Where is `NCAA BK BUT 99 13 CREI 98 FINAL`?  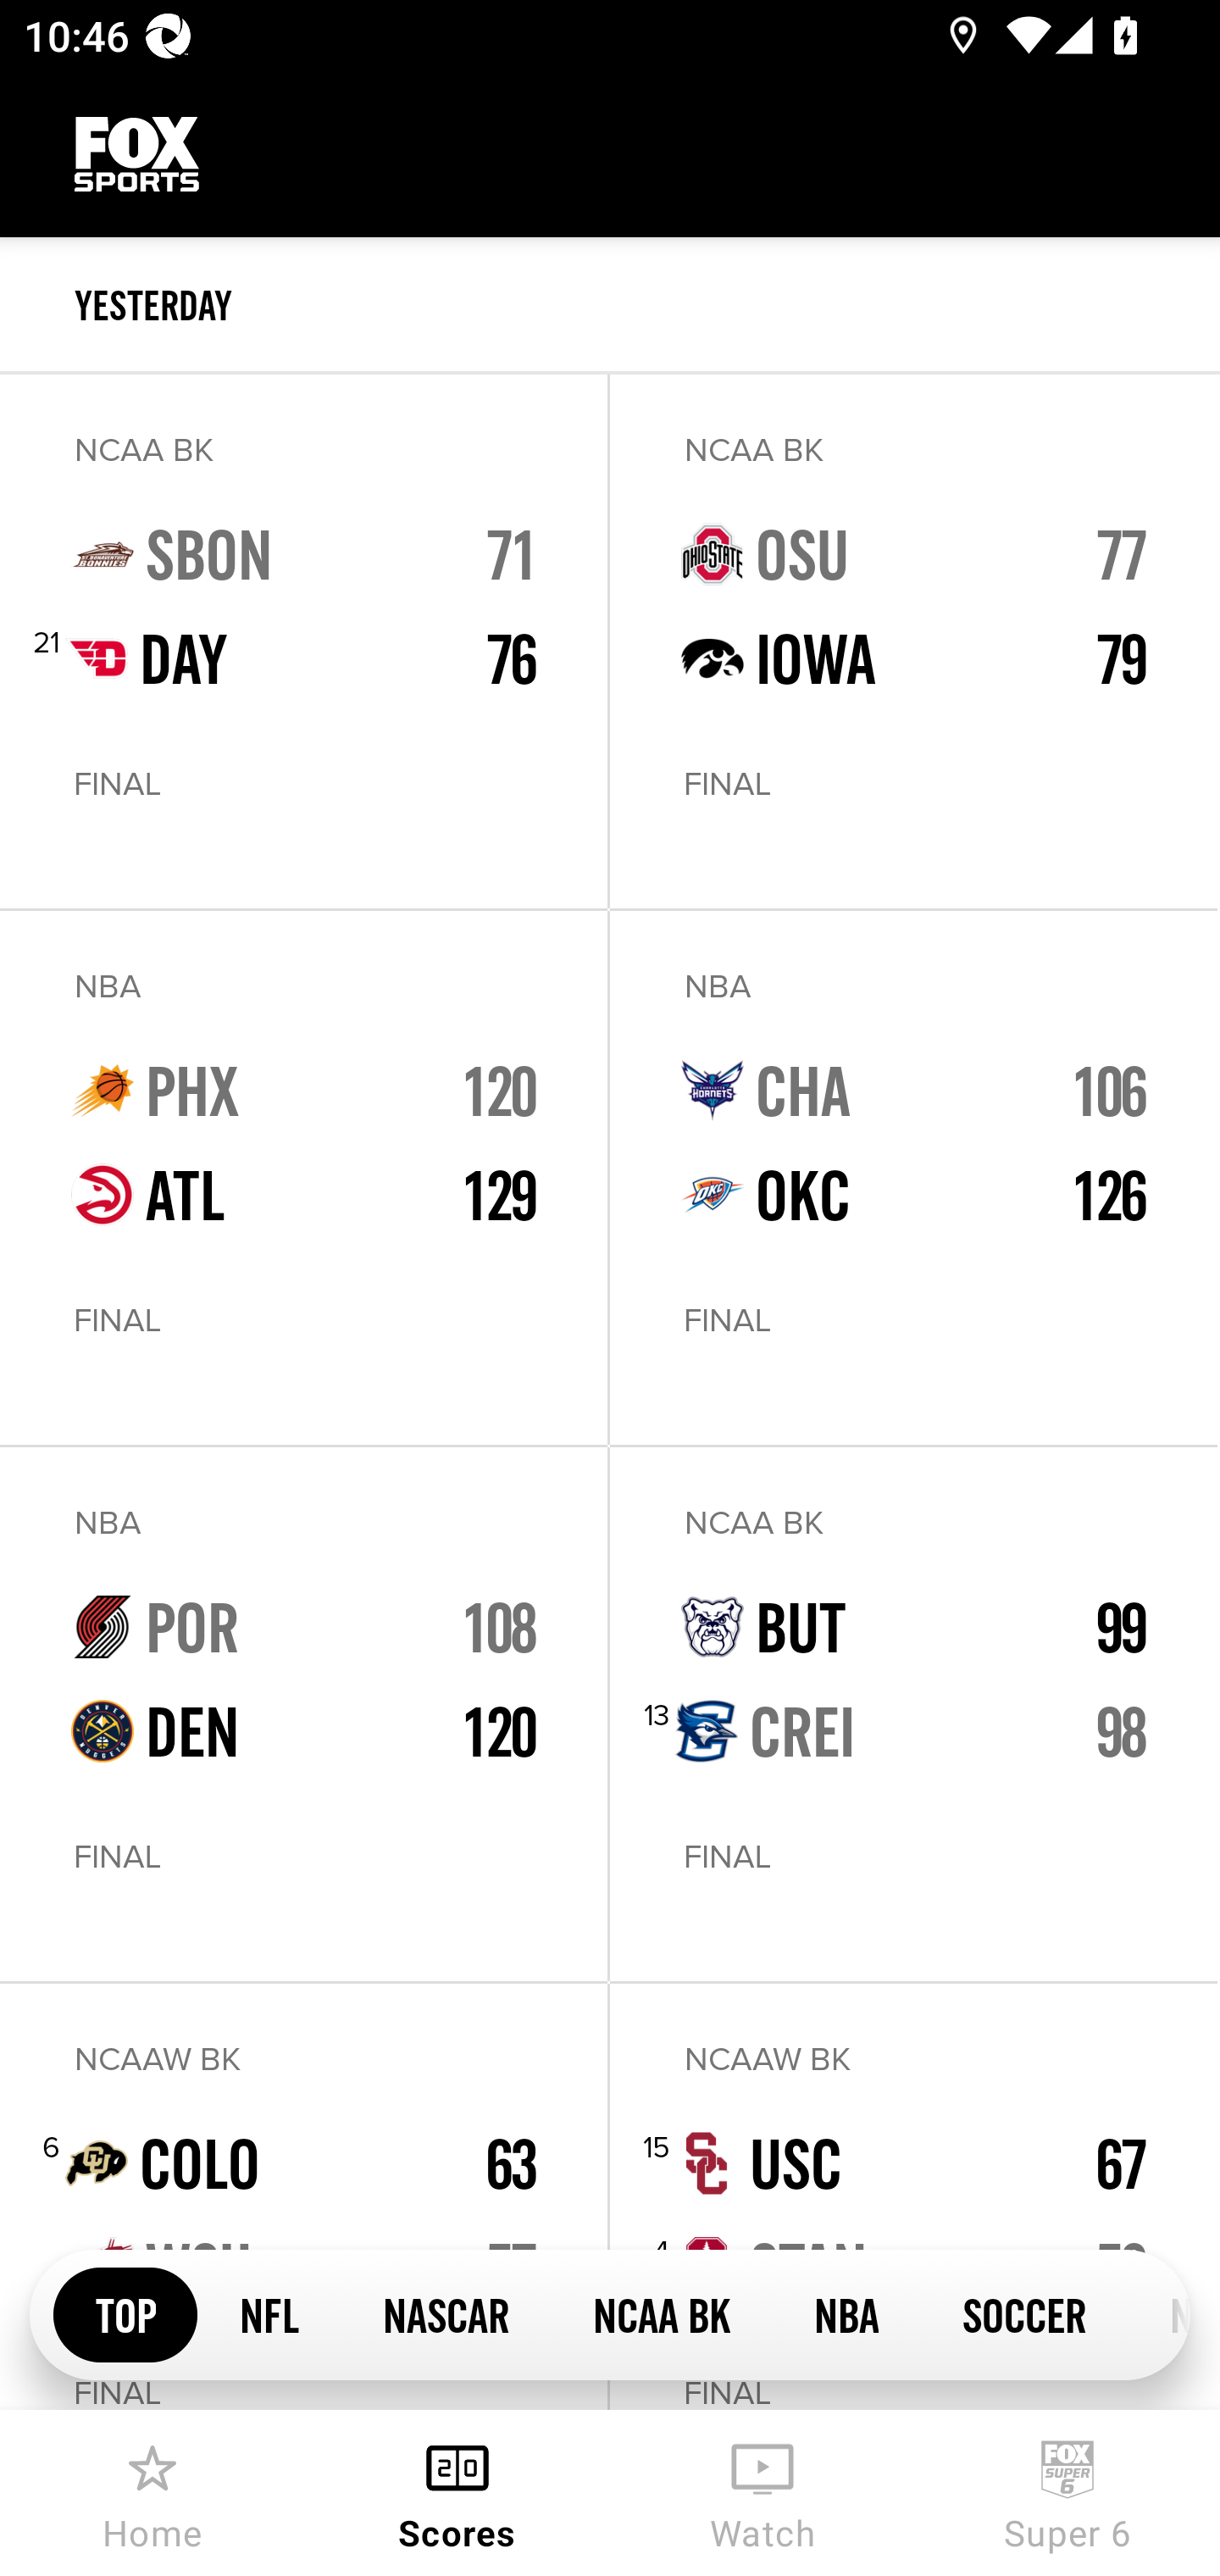
NCAA BK BUT 99 13 CREI 98 FINAL is located at coordinates (913, 1713).